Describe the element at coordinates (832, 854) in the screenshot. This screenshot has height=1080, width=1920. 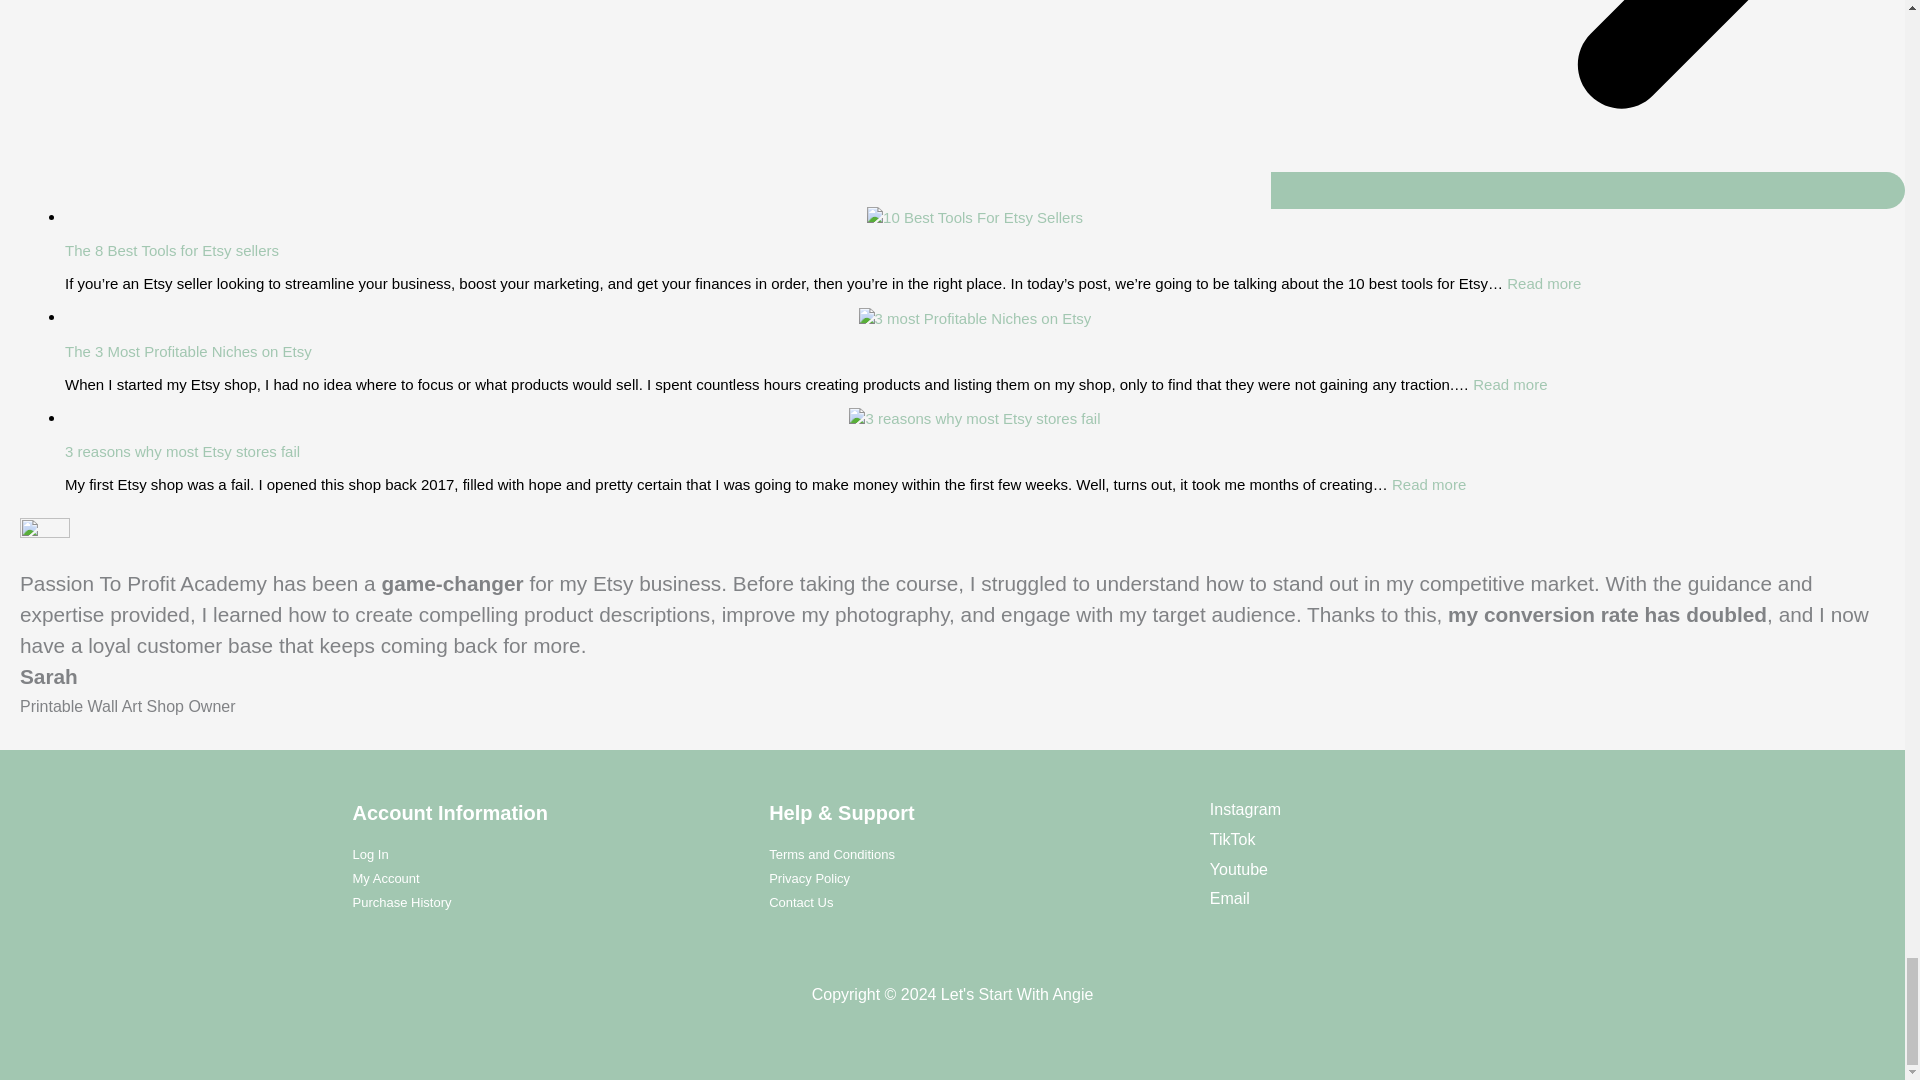
I see `Visit the blog` at that location.